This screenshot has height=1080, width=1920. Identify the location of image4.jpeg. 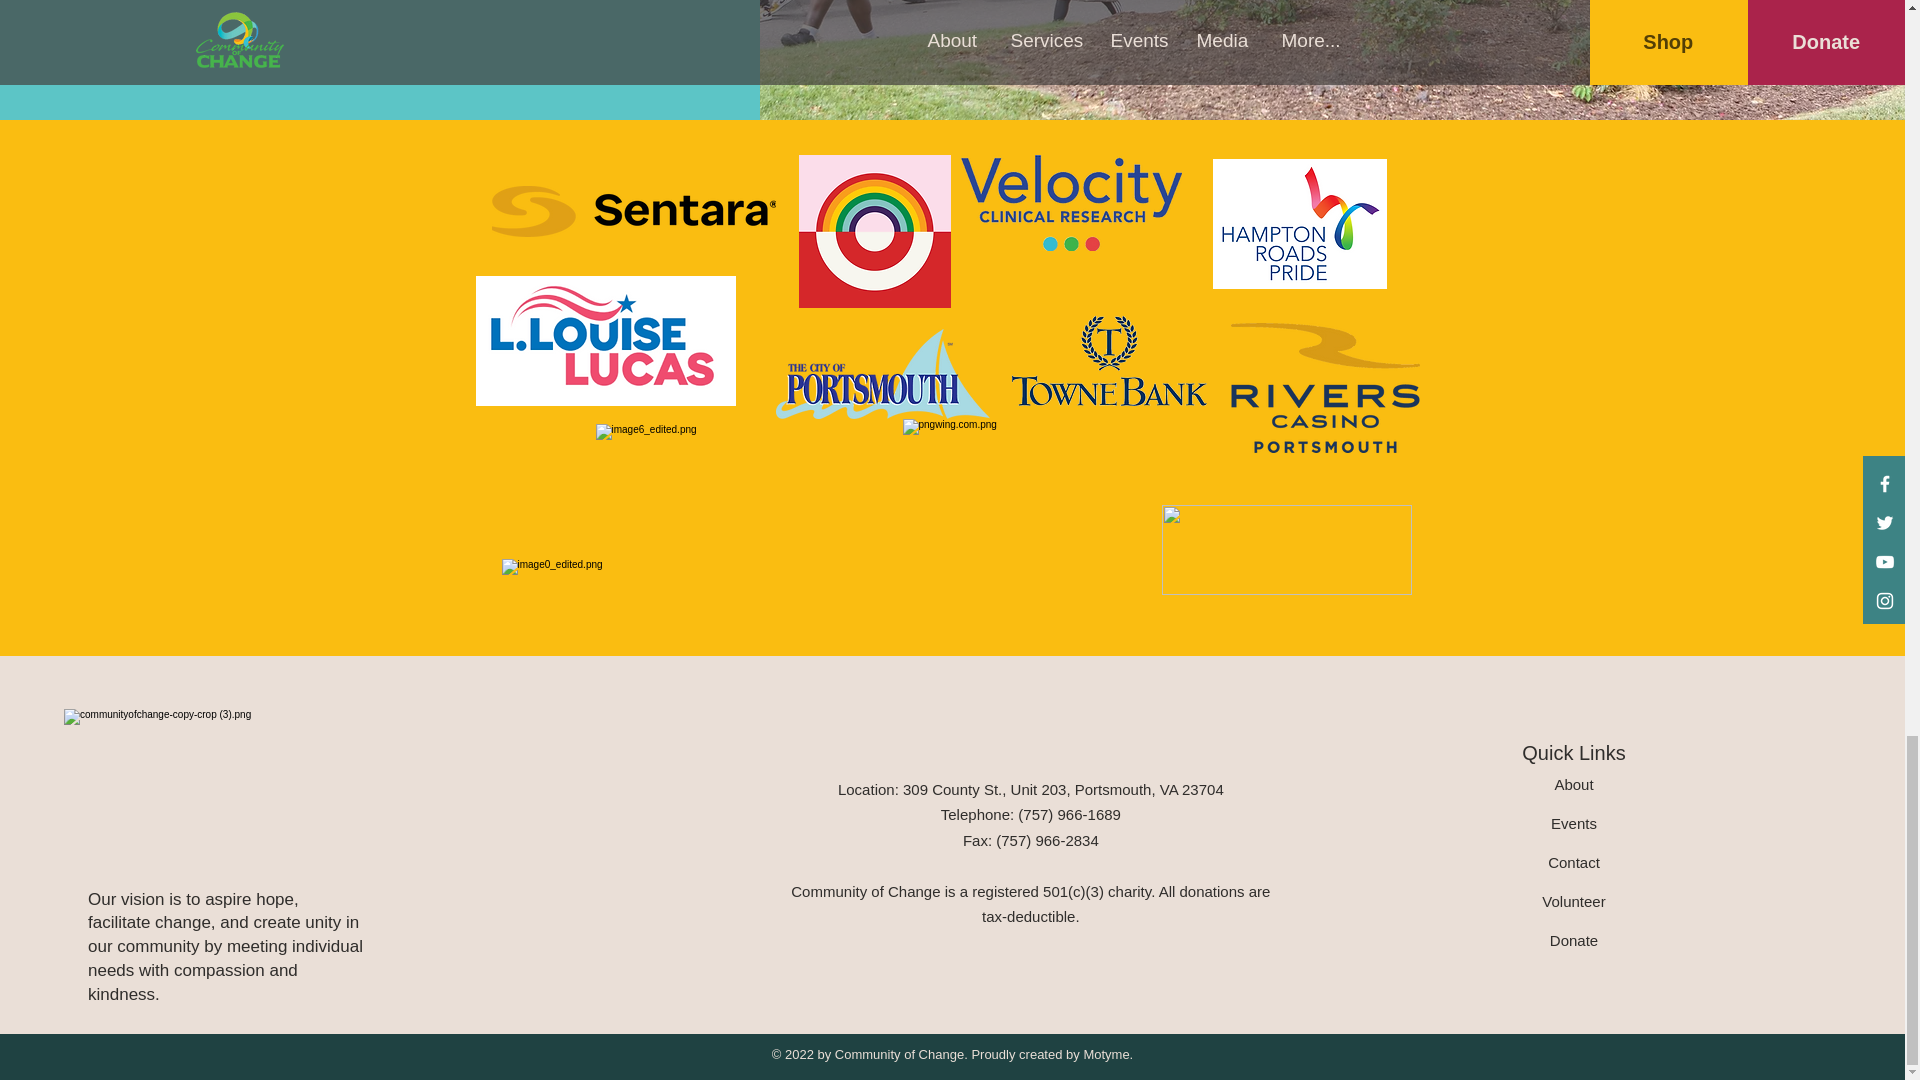
(1109, 361).